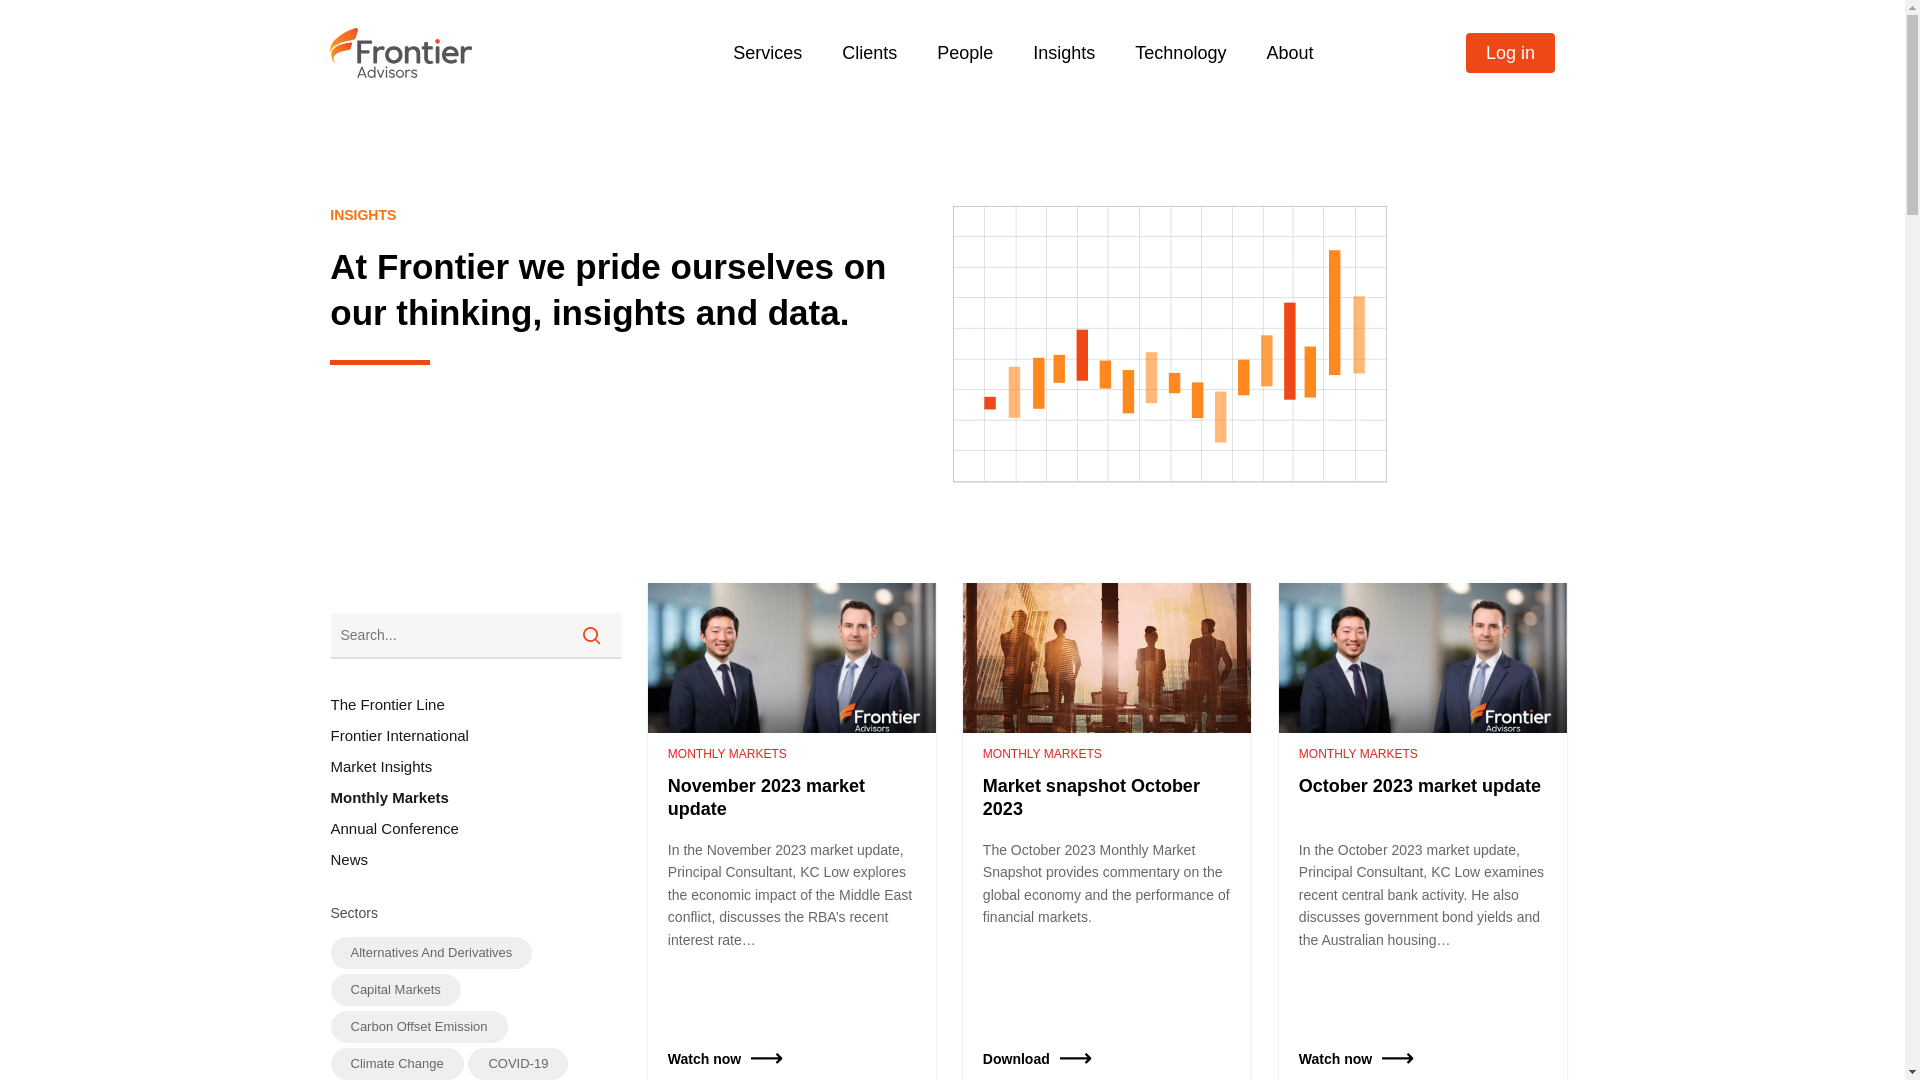 The image size is (1920, 1080). Describe the element at coordinates (1042, 754) in the screenshot. I see `MONTHLY MARKETS` at that location.